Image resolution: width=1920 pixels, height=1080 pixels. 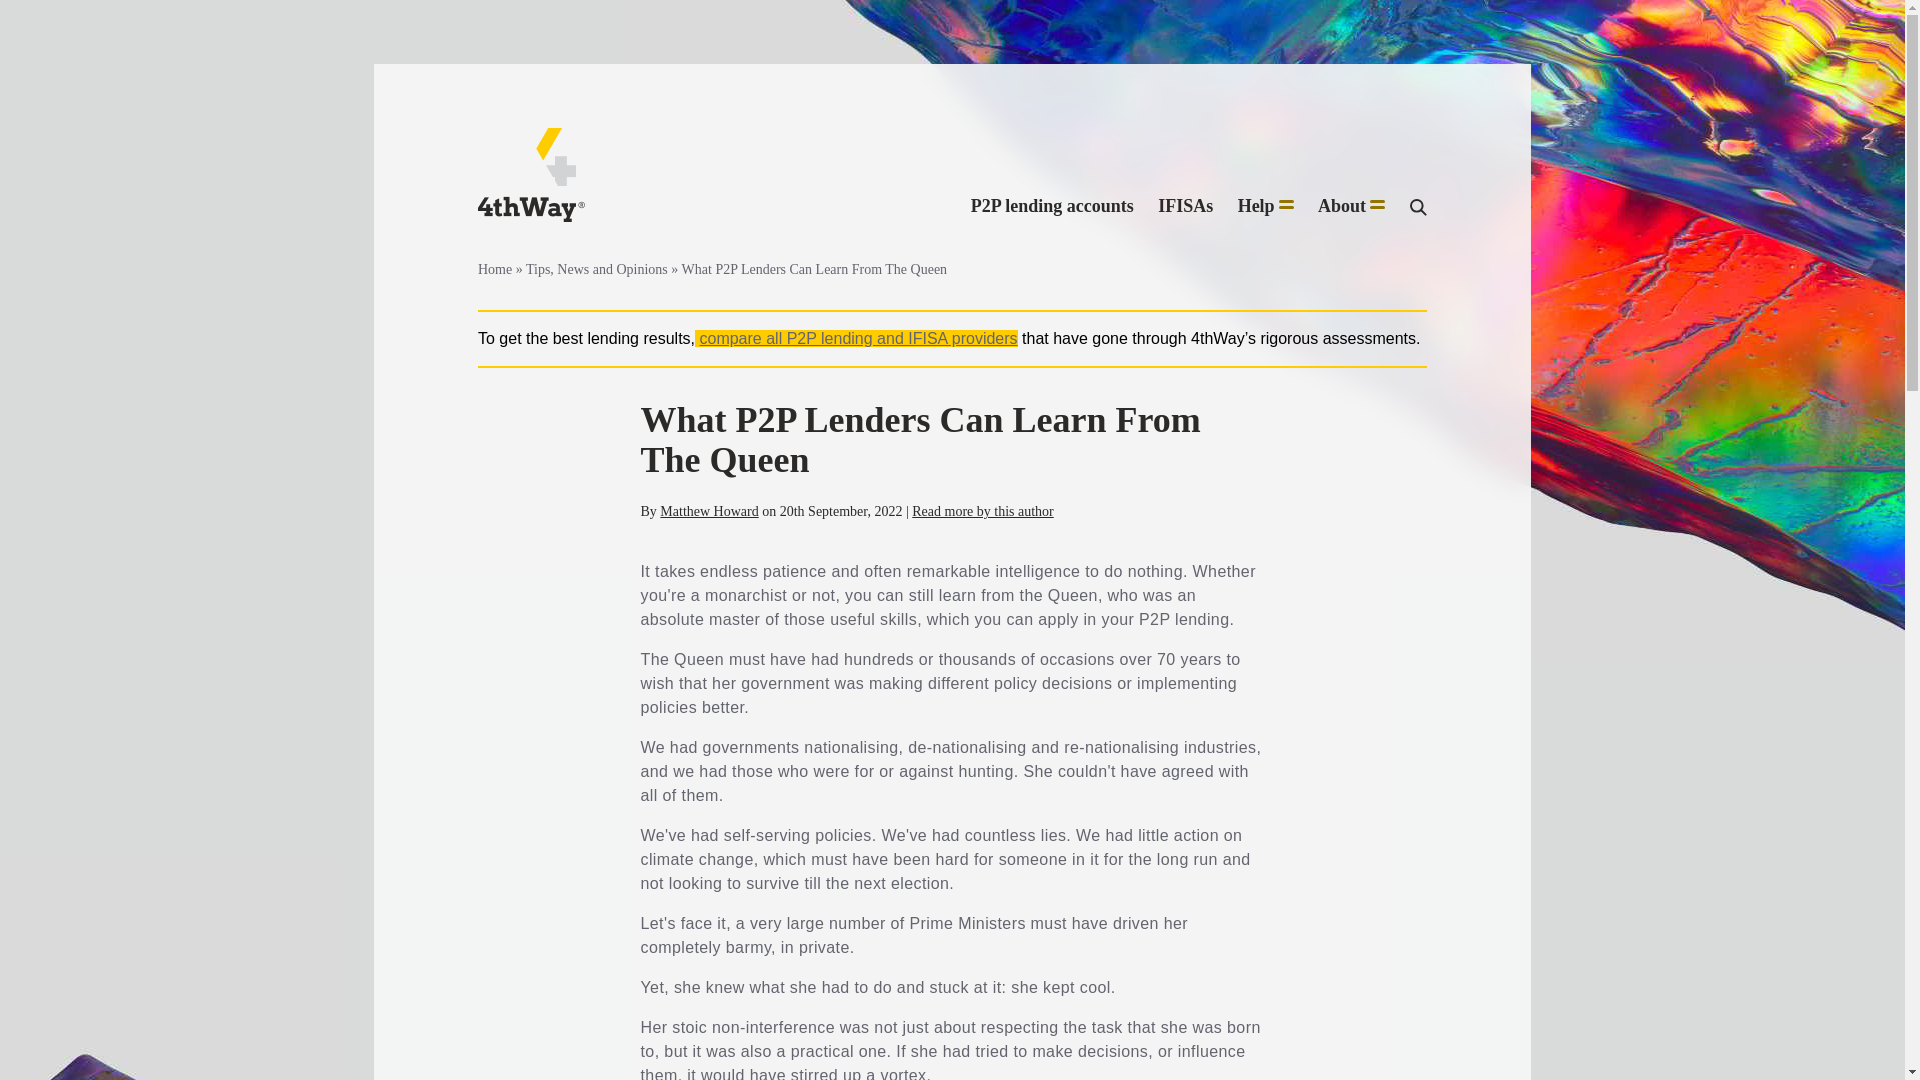 What do you see at coordinates (858, 338) in the screenshot?
I see `compare all P2P lending and IFISA providers` at bounding box center [858, 338].